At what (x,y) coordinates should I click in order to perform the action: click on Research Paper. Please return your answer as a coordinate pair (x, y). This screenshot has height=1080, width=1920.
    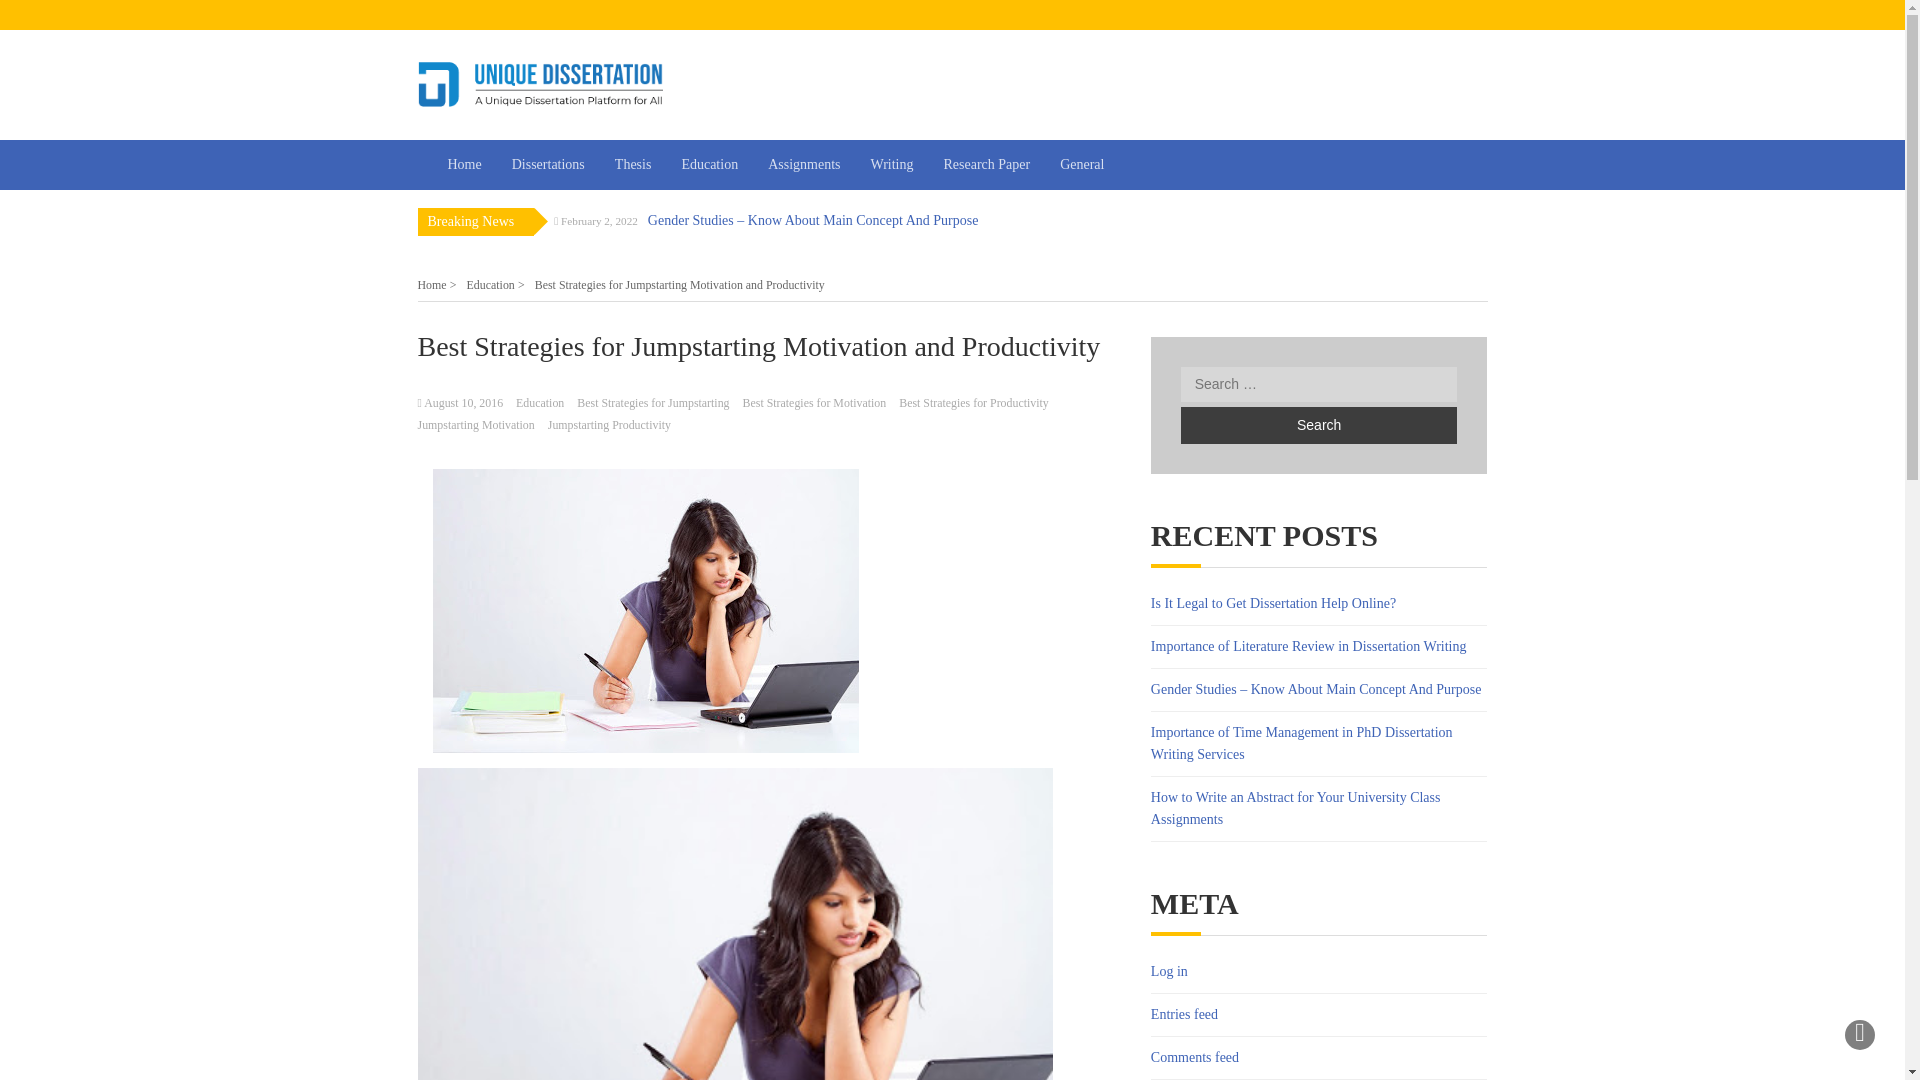
    Looking at the image, I should click on (986, 165).